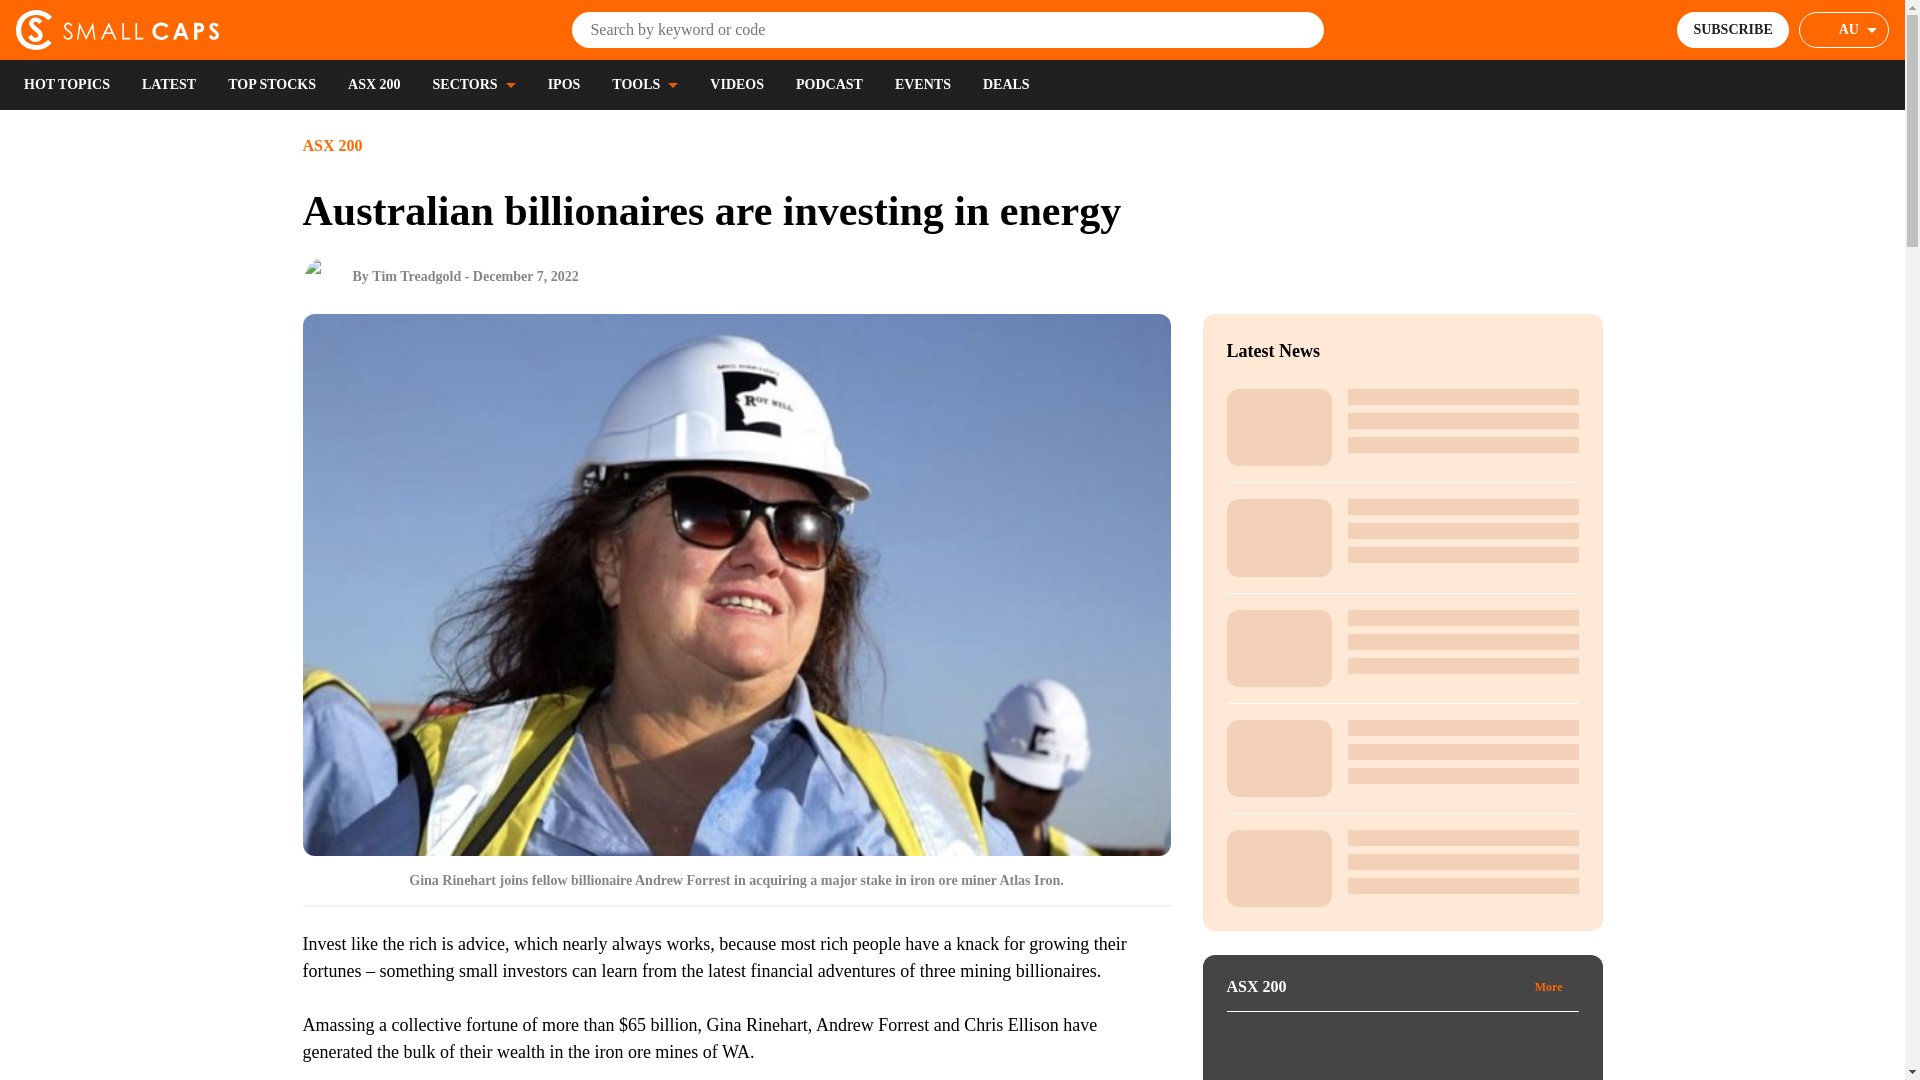 The image size is (1920, 1080). Describe the element at coordinates (1844, 29) in the screenshot. I see `AU` at that location.